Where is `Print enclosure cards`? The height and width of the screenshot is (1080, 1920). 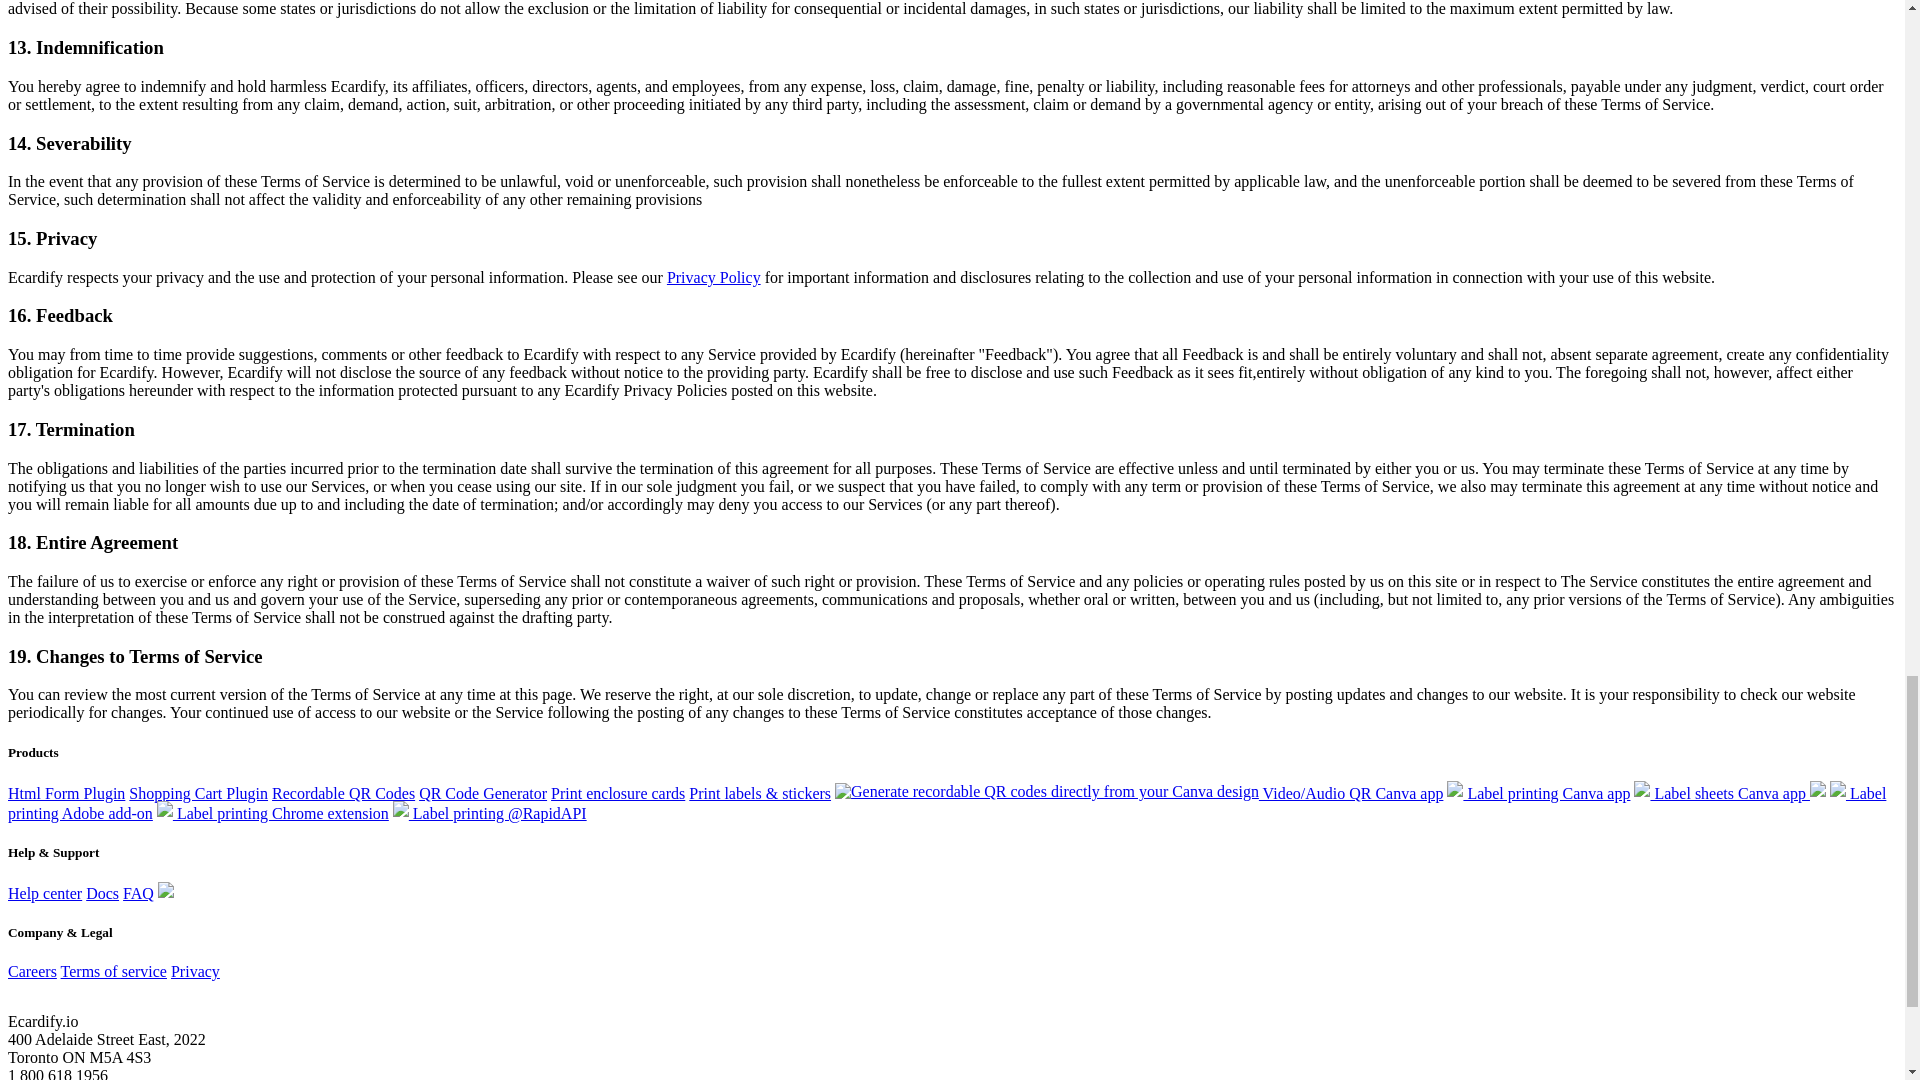 Print enclosure cards is located at coordinates (618, 794).